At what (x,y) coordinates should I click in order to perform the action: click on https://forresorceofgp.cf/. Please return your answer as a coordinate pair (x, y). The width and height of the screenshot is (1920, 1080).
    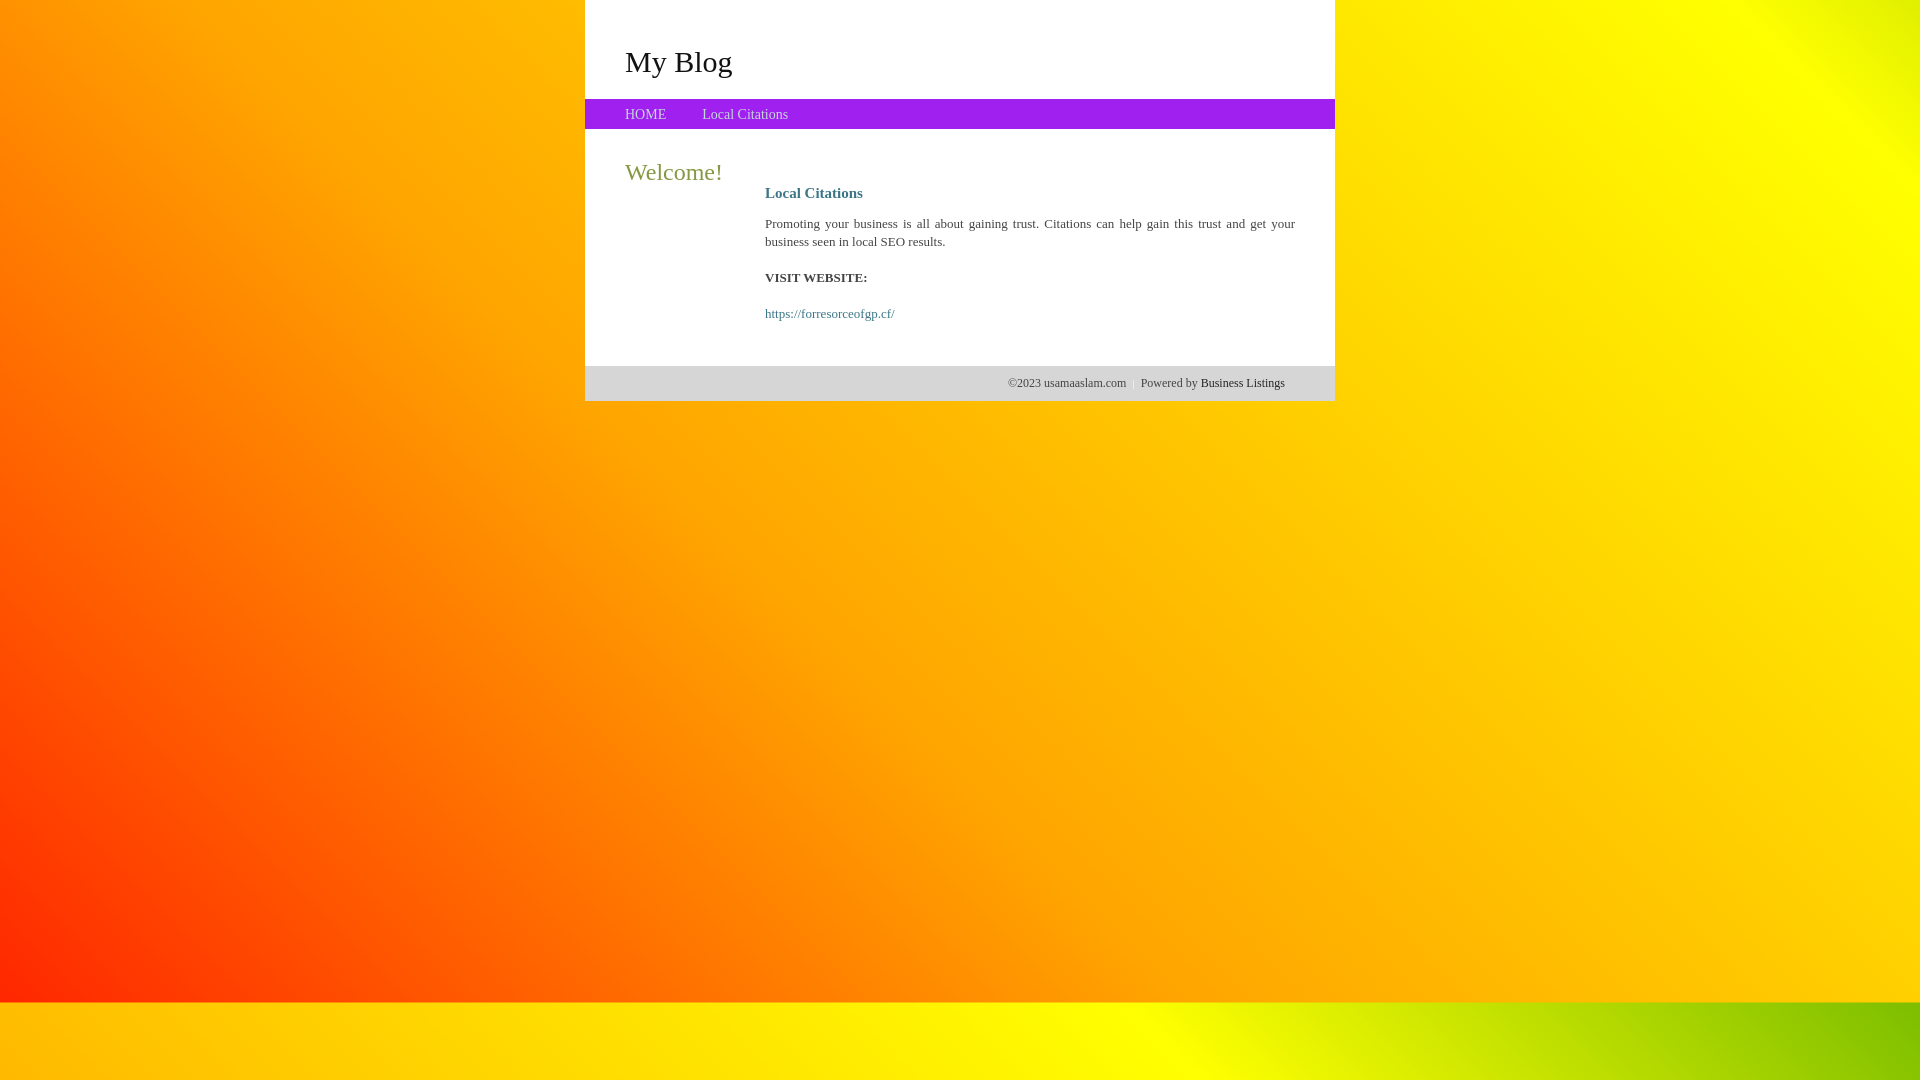
    Looking at the image, I should click on (830, 314).